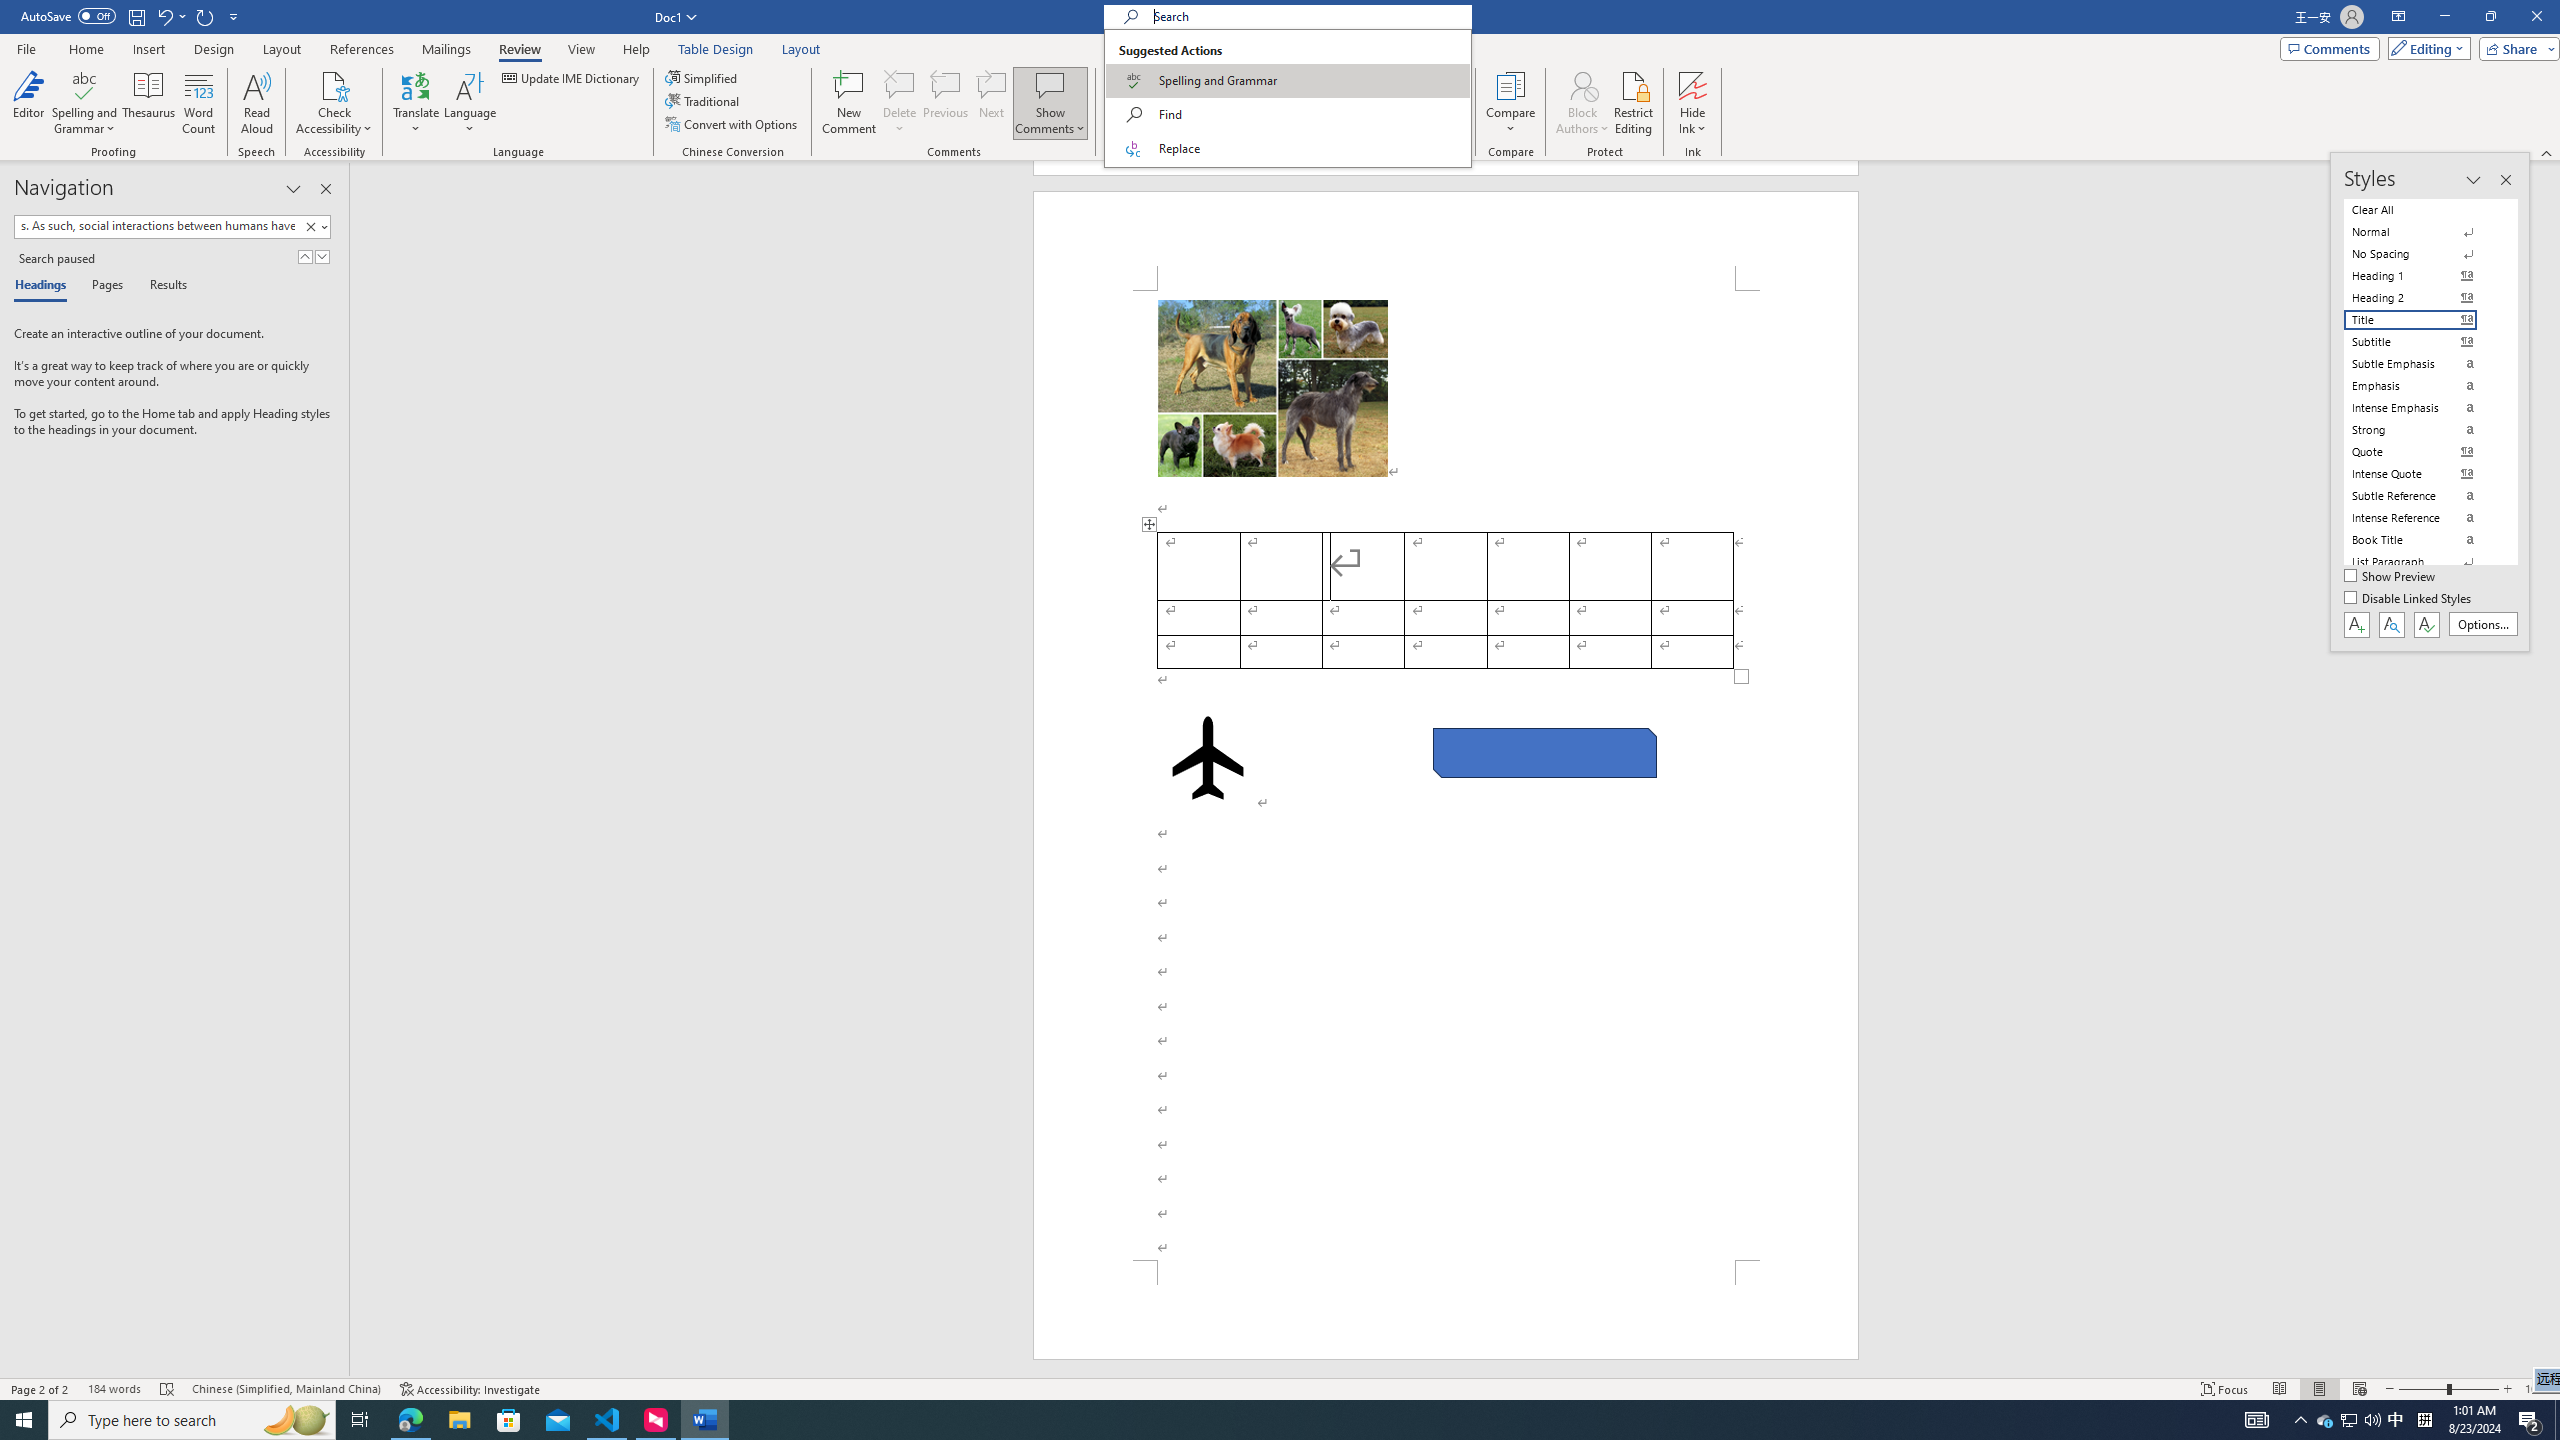 Image resolution: width=2560 pixels, height=1440 pixels. What do you see at coordinates (1422, 100) in the screenshot?
I see `Next` at bounding box center [1422, 100].